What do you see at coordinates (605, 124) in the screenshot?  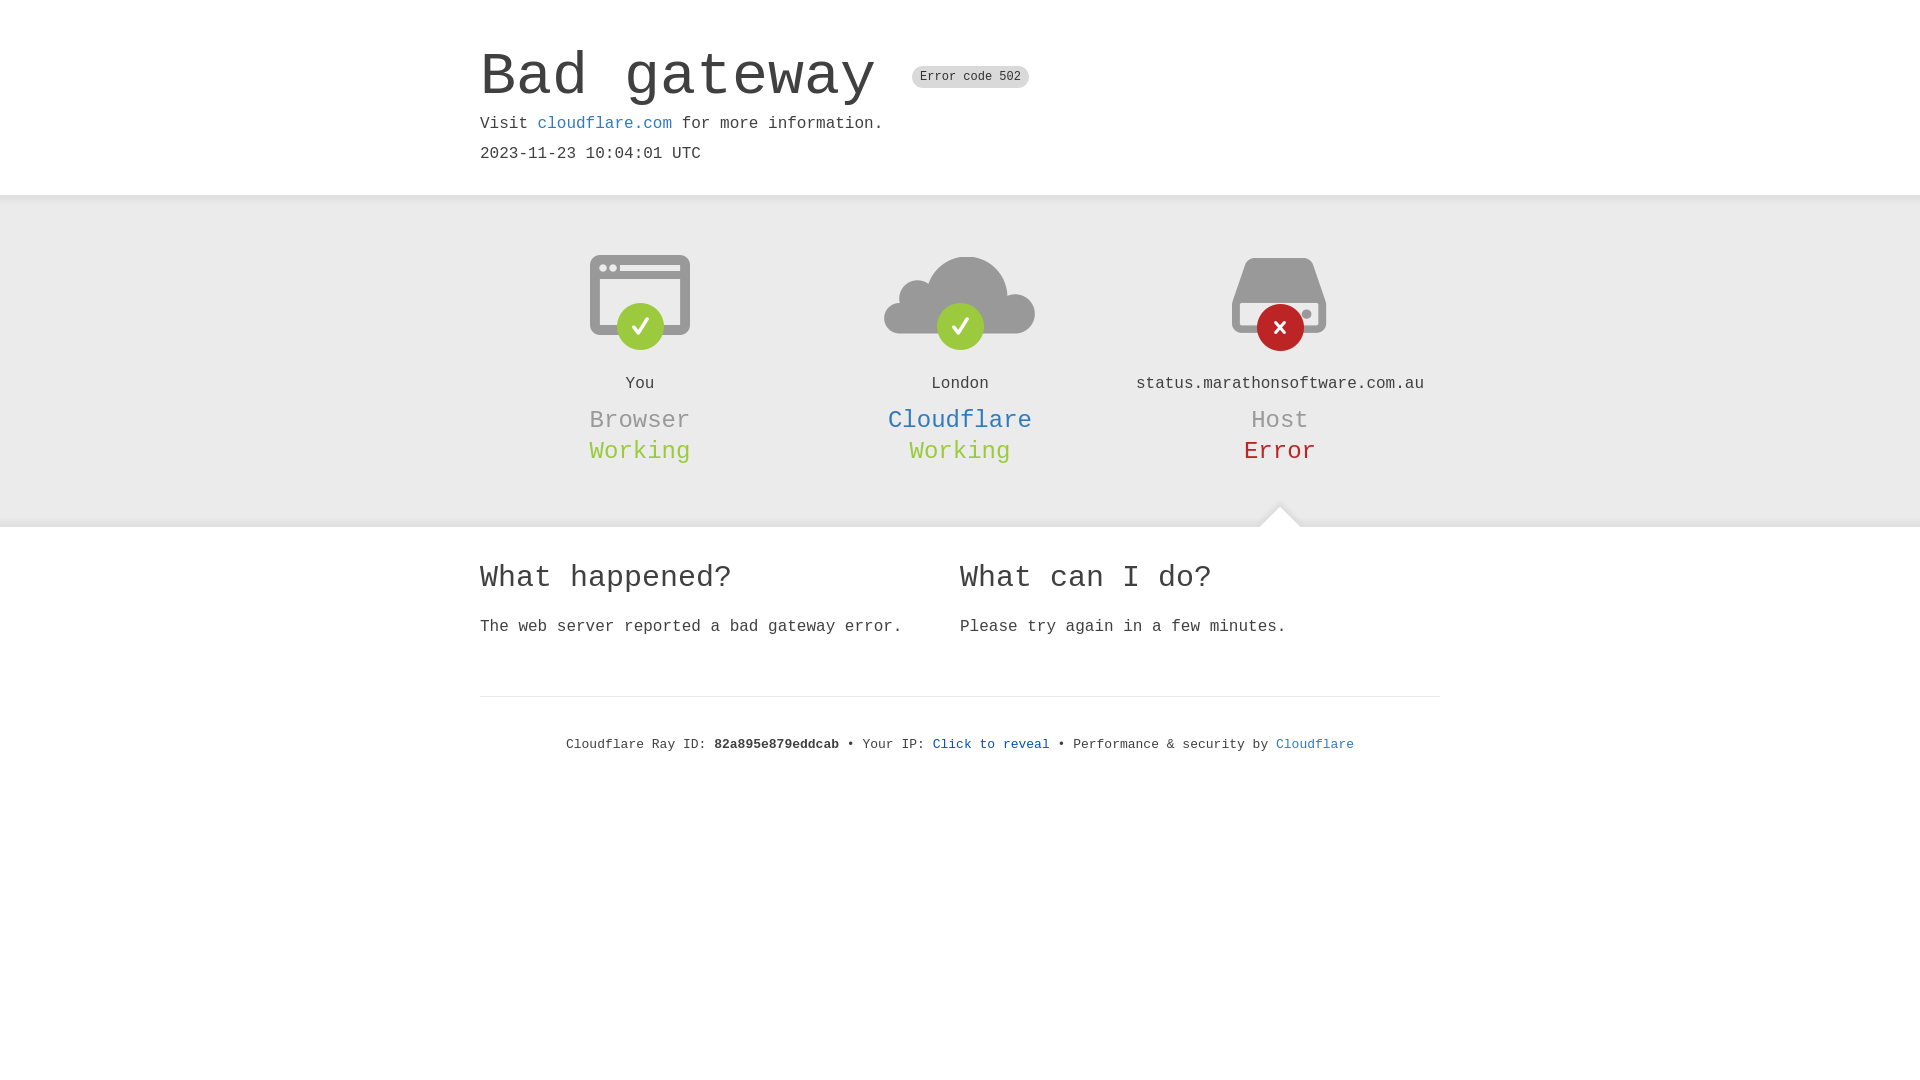 I see `cloudflare.com` at bounding box center [605, 124].